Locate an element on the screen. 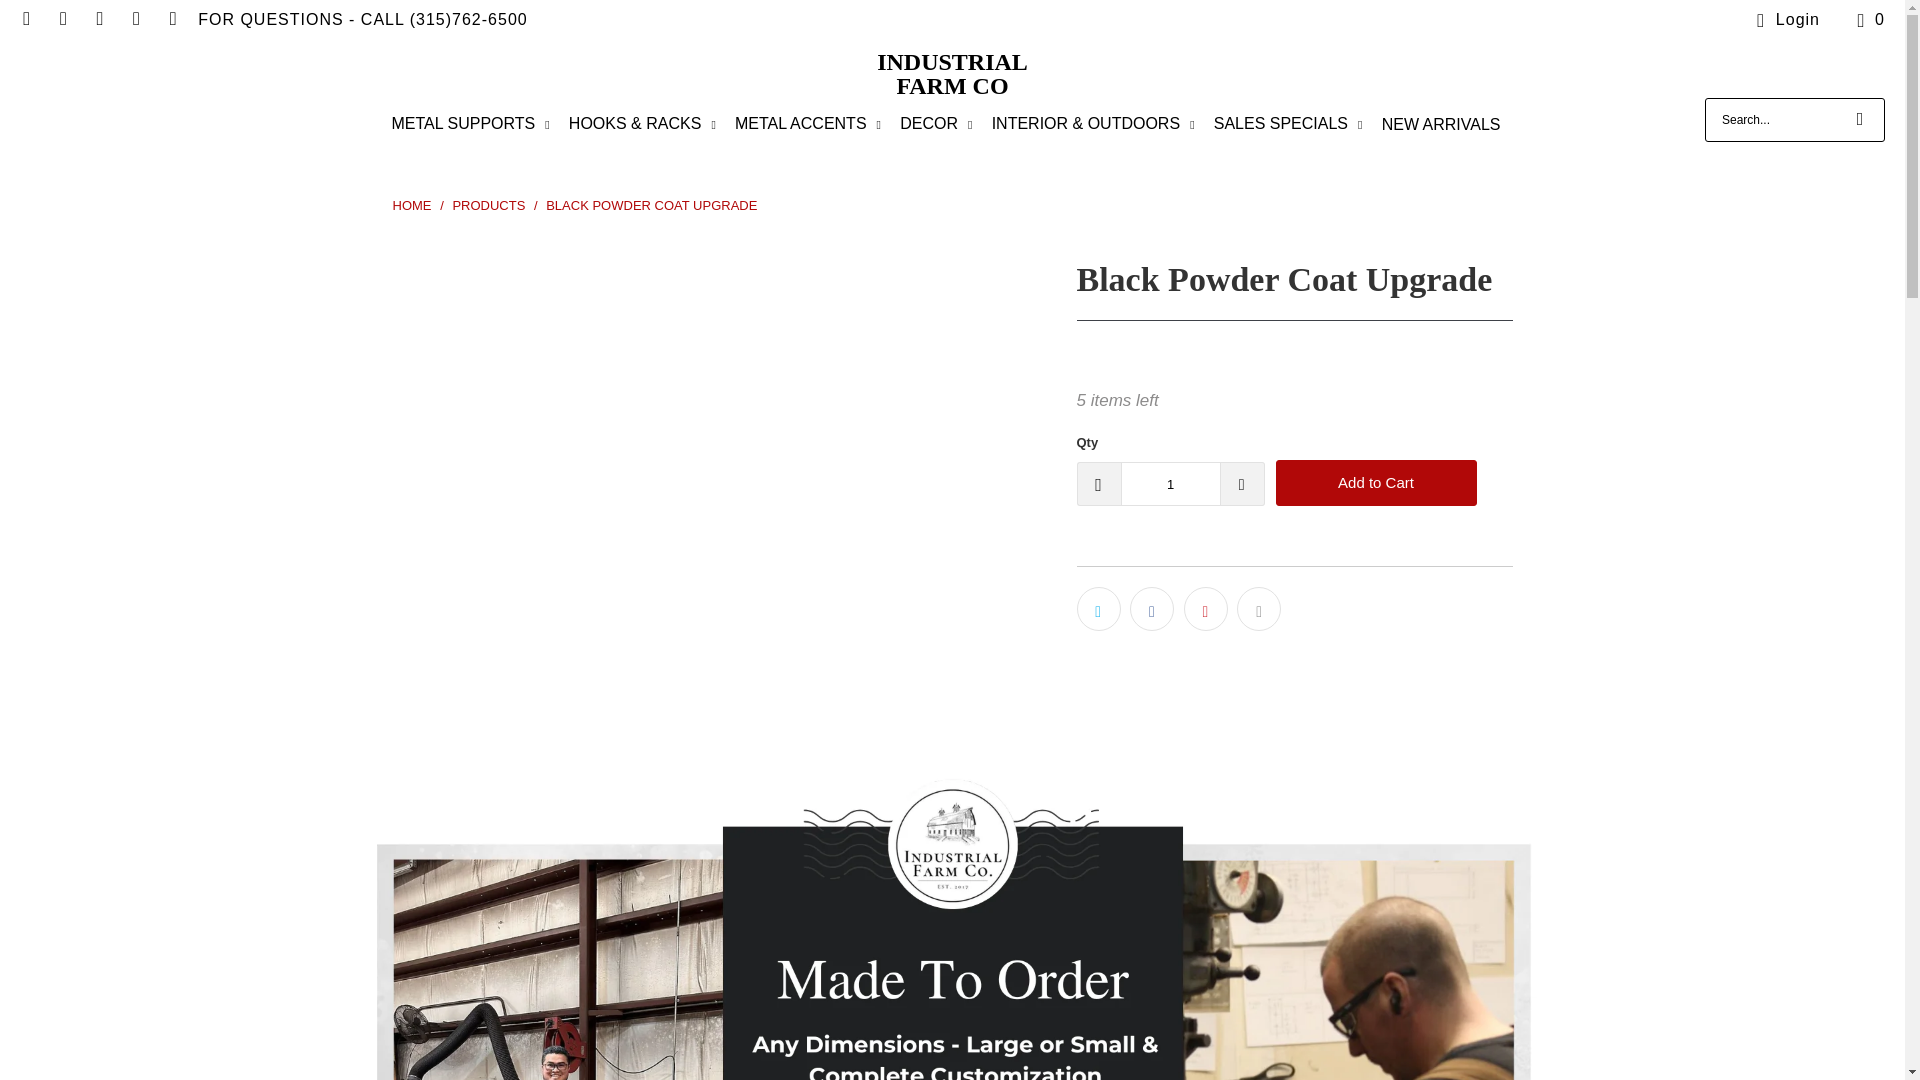 The height and width of the screenshot is (1080, 1920). Share this on Pinterest is located at coordinates (1206, 608).